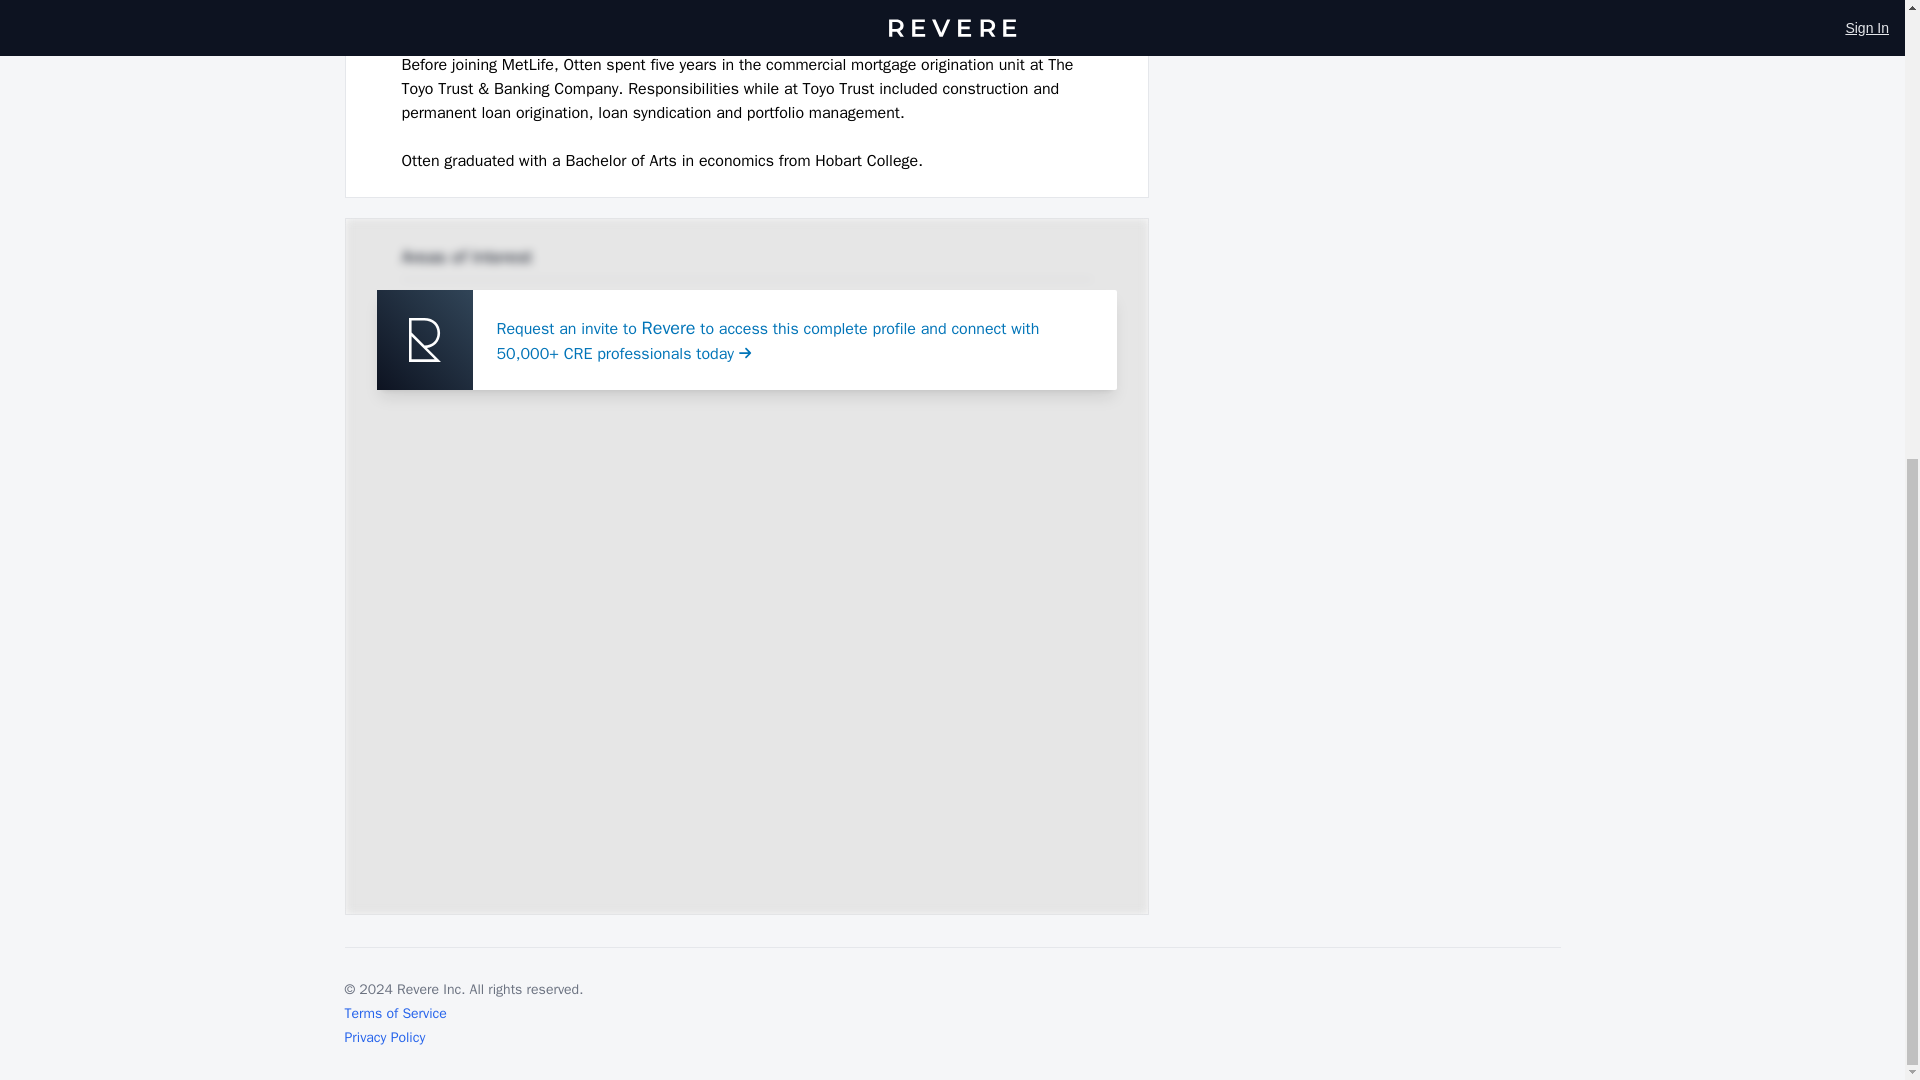 The image size is (1920, 1080). Describe the element at coordinates (394, 1012) in the screenshot. I see `Terms of Service` at that location.